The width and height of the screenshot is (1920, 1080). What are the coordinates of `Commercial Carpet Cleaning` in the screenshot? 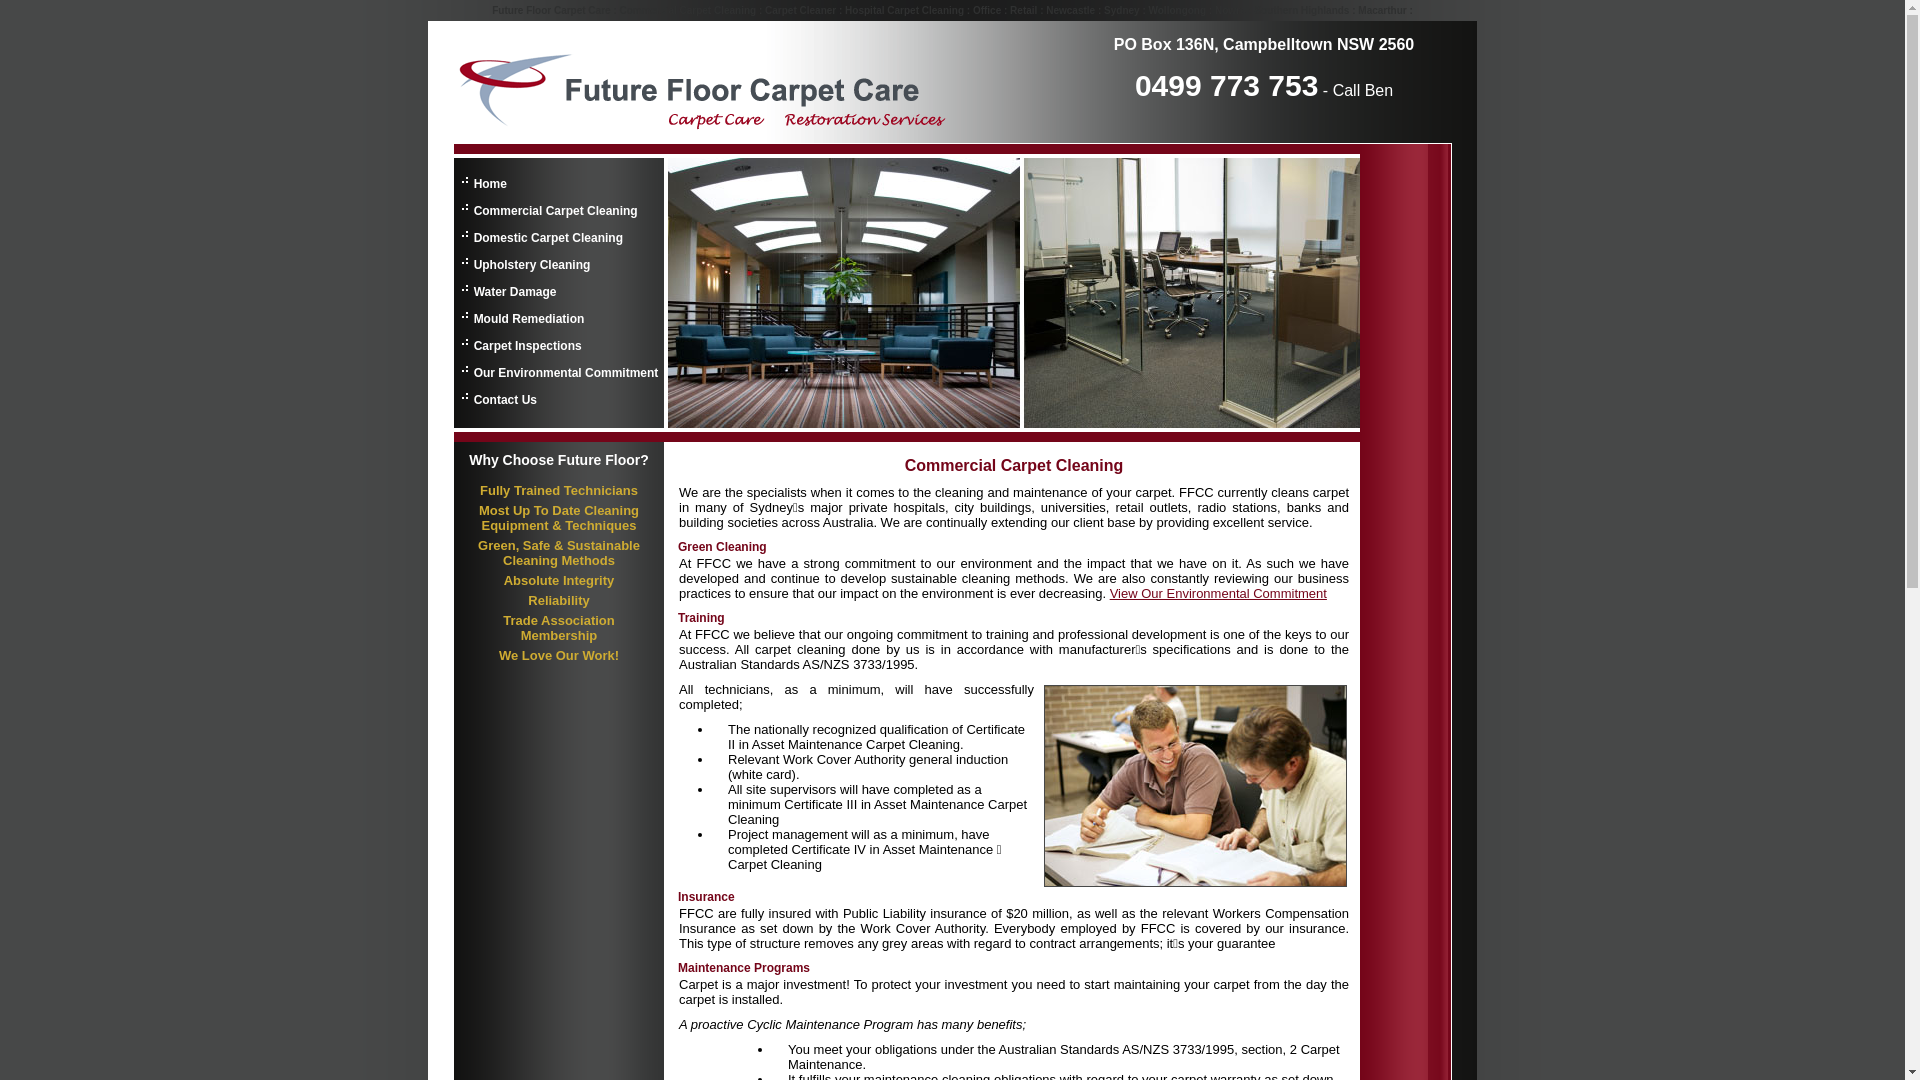 It's located at (556, 211).